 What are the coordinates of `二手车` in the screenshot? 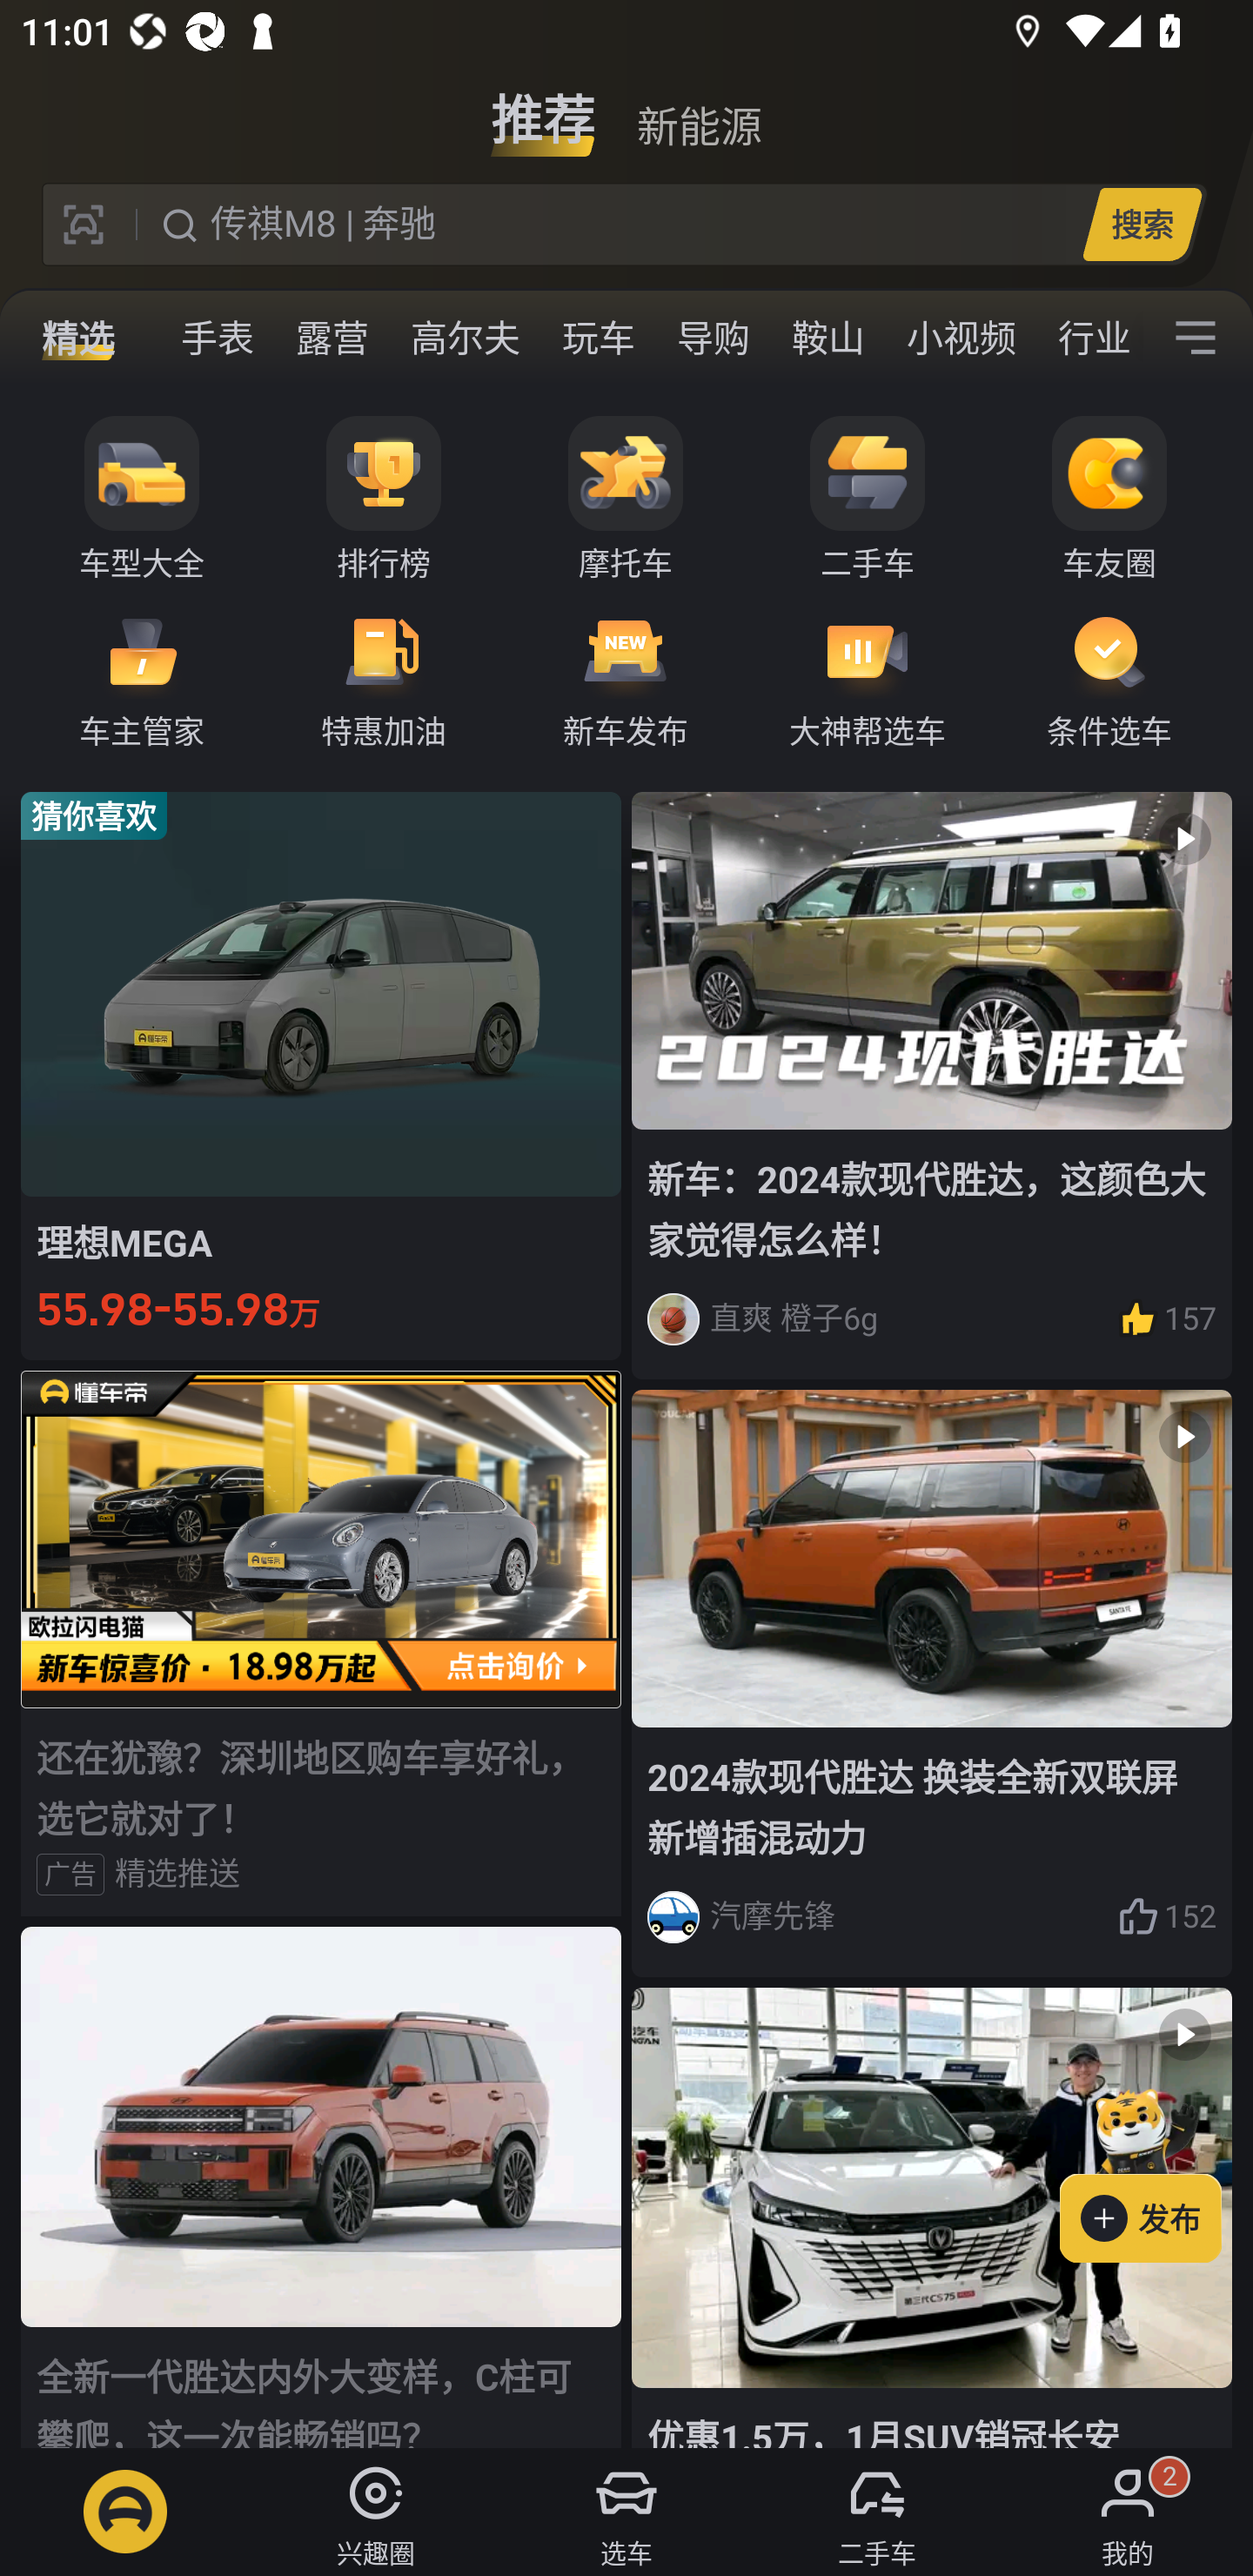 It's located at (868, 500).